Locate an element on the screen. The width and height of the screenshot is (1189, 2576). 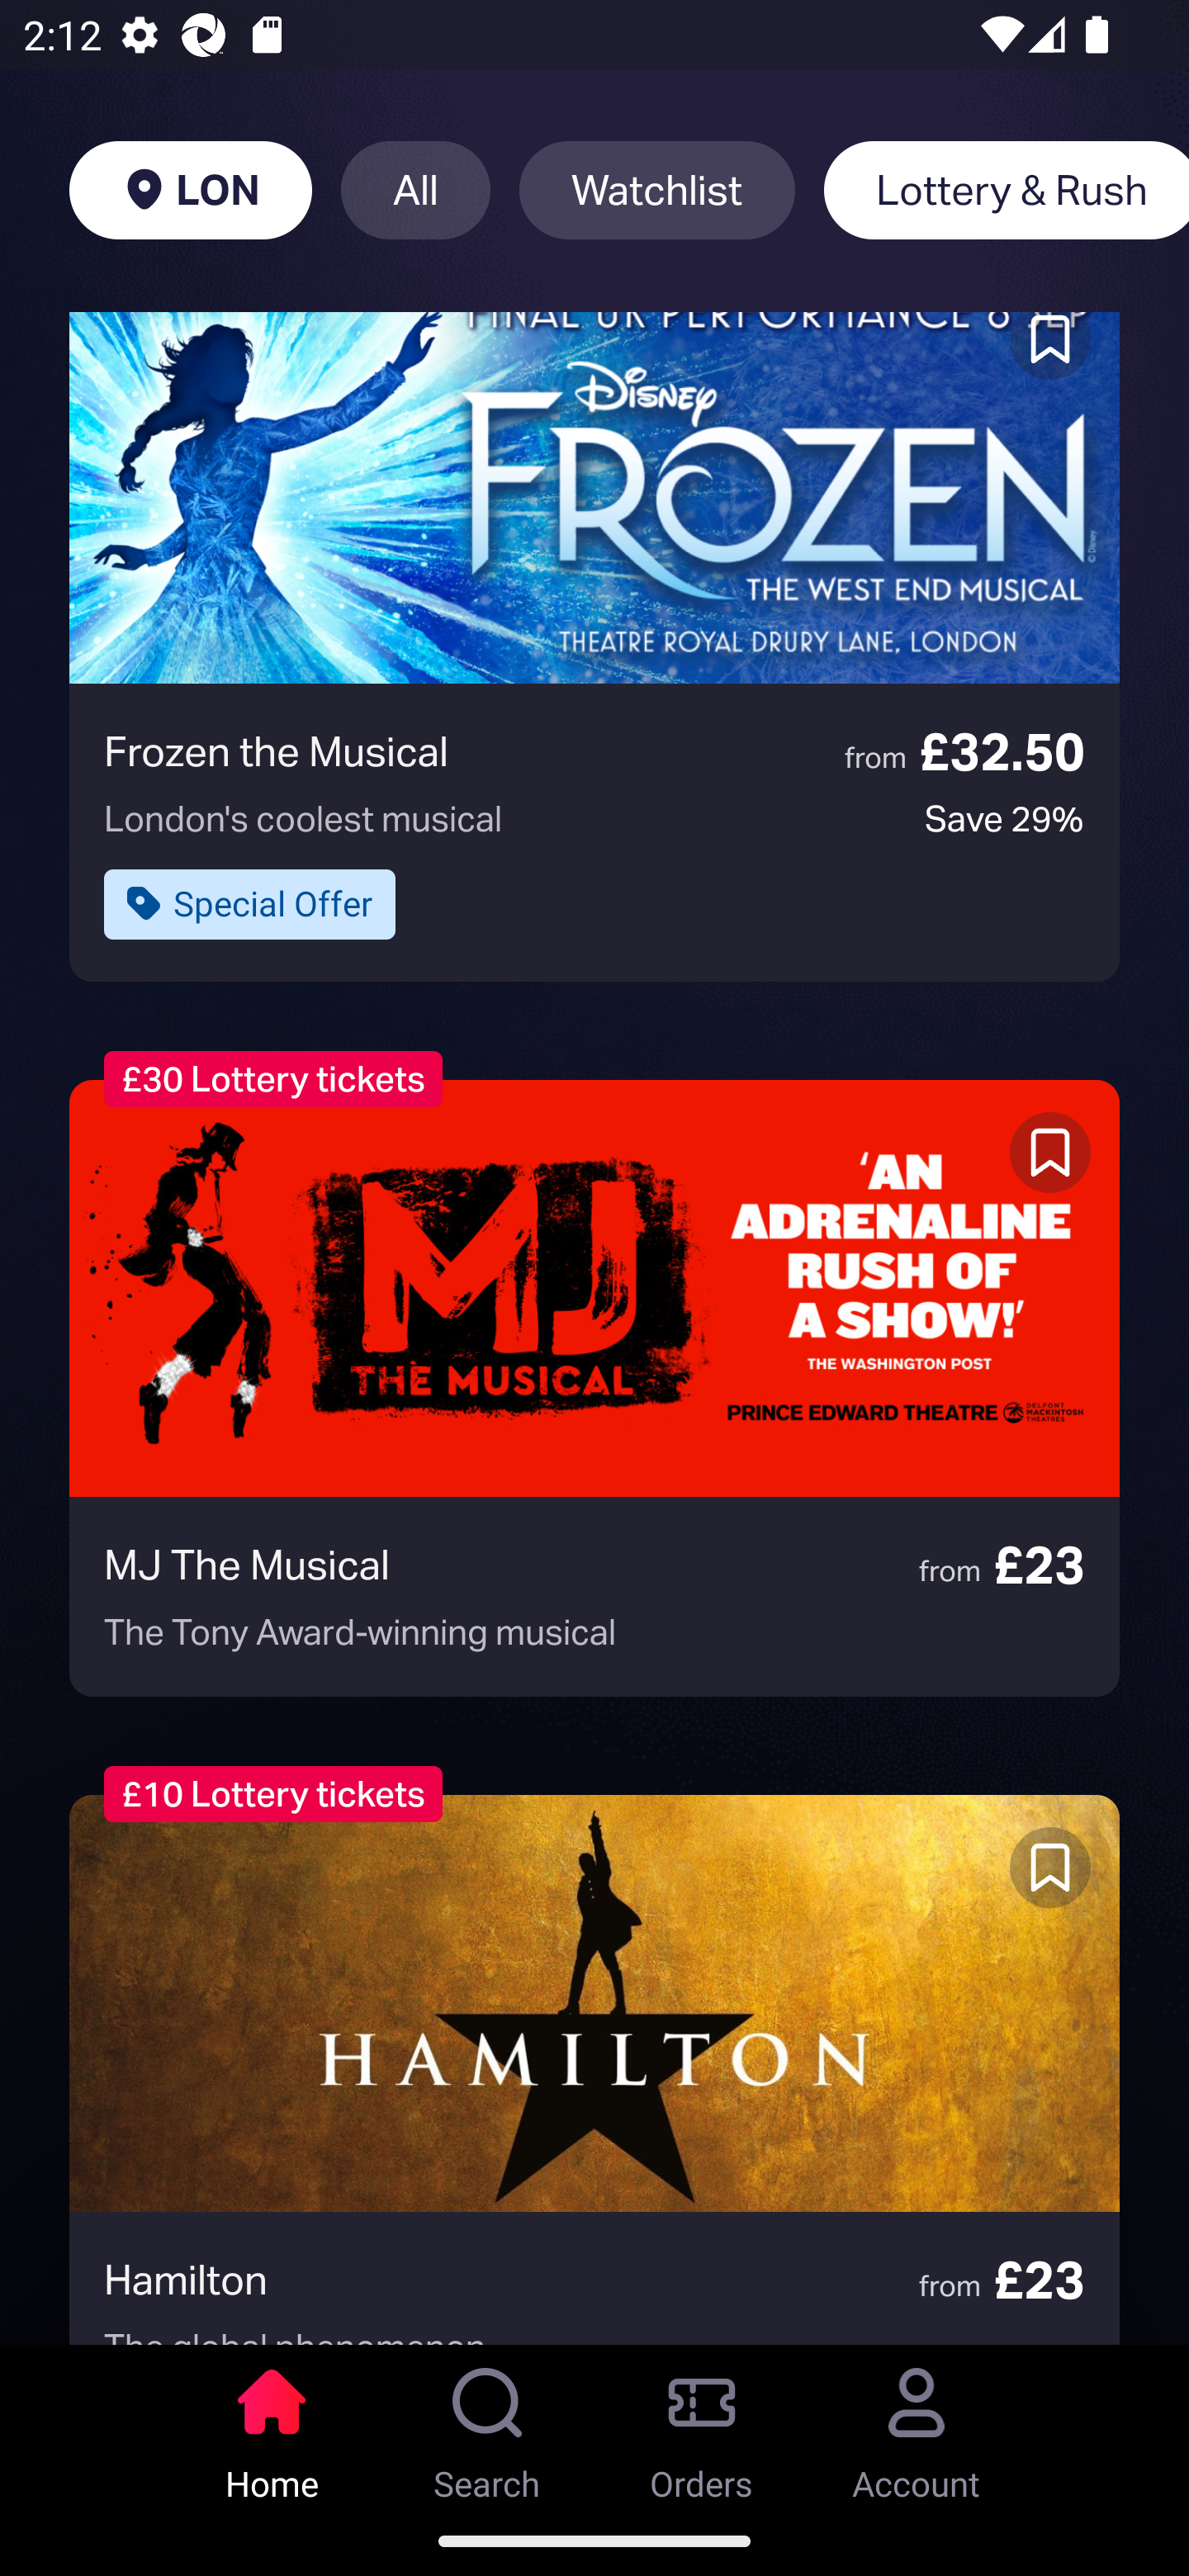
Watchlist is located at coordinates (657, 190).